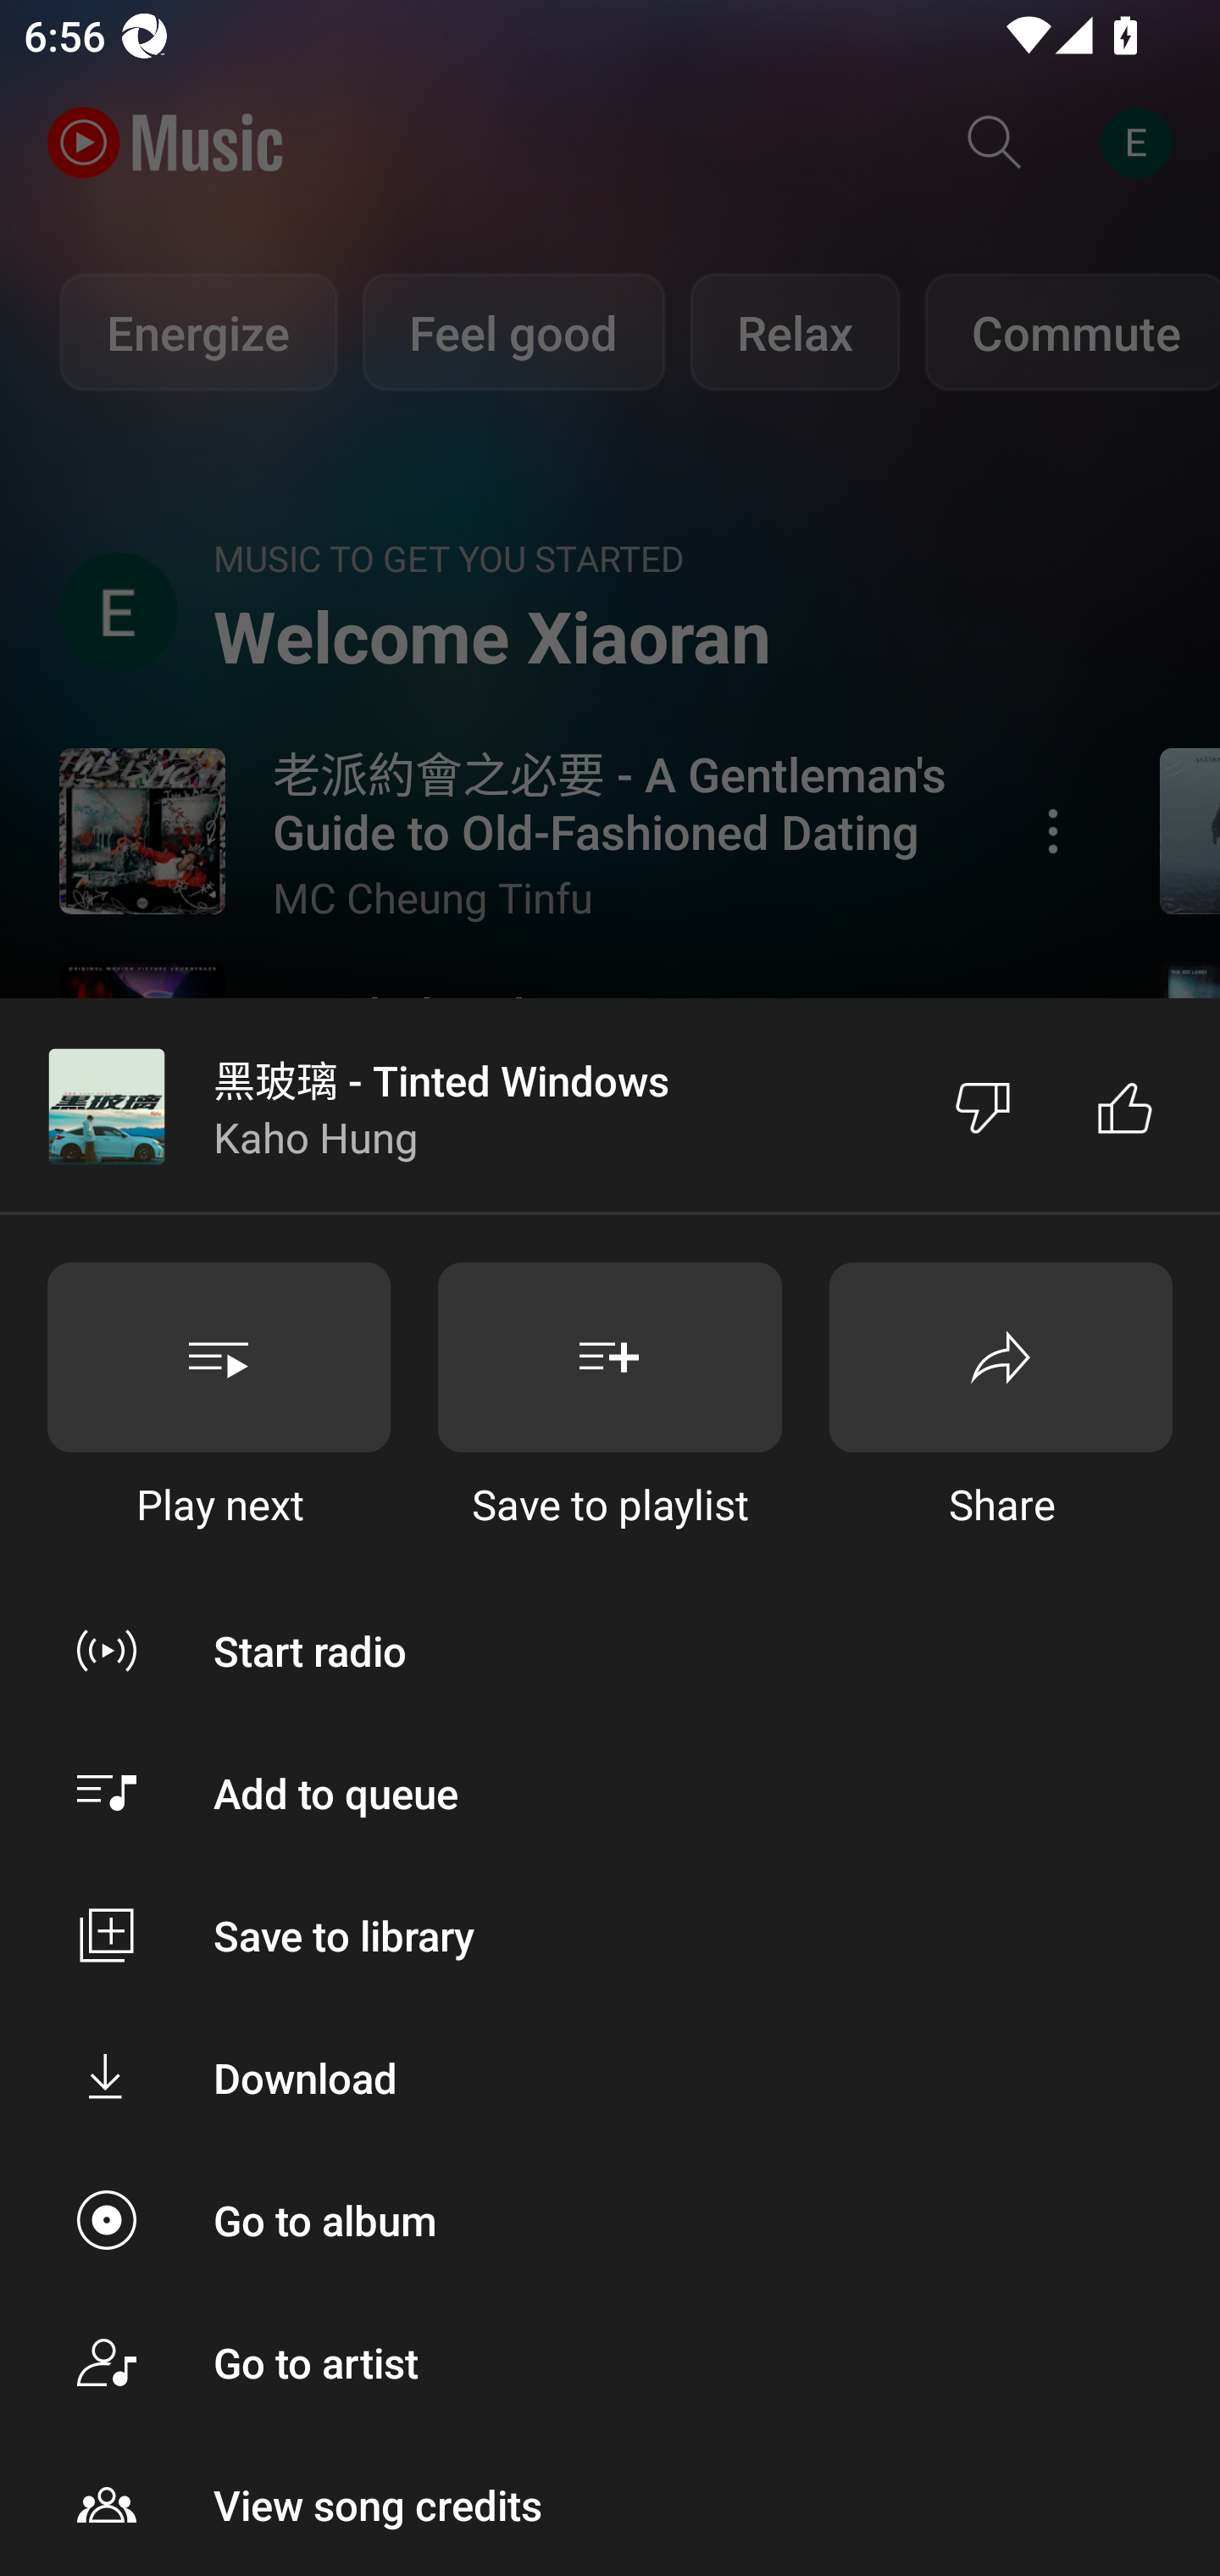 This screenshot has height=2576, width=1220. What do you see at coordinates (610, 2505) in the screenshot?
I see `View song credits` at bounding box center [610, 2505].